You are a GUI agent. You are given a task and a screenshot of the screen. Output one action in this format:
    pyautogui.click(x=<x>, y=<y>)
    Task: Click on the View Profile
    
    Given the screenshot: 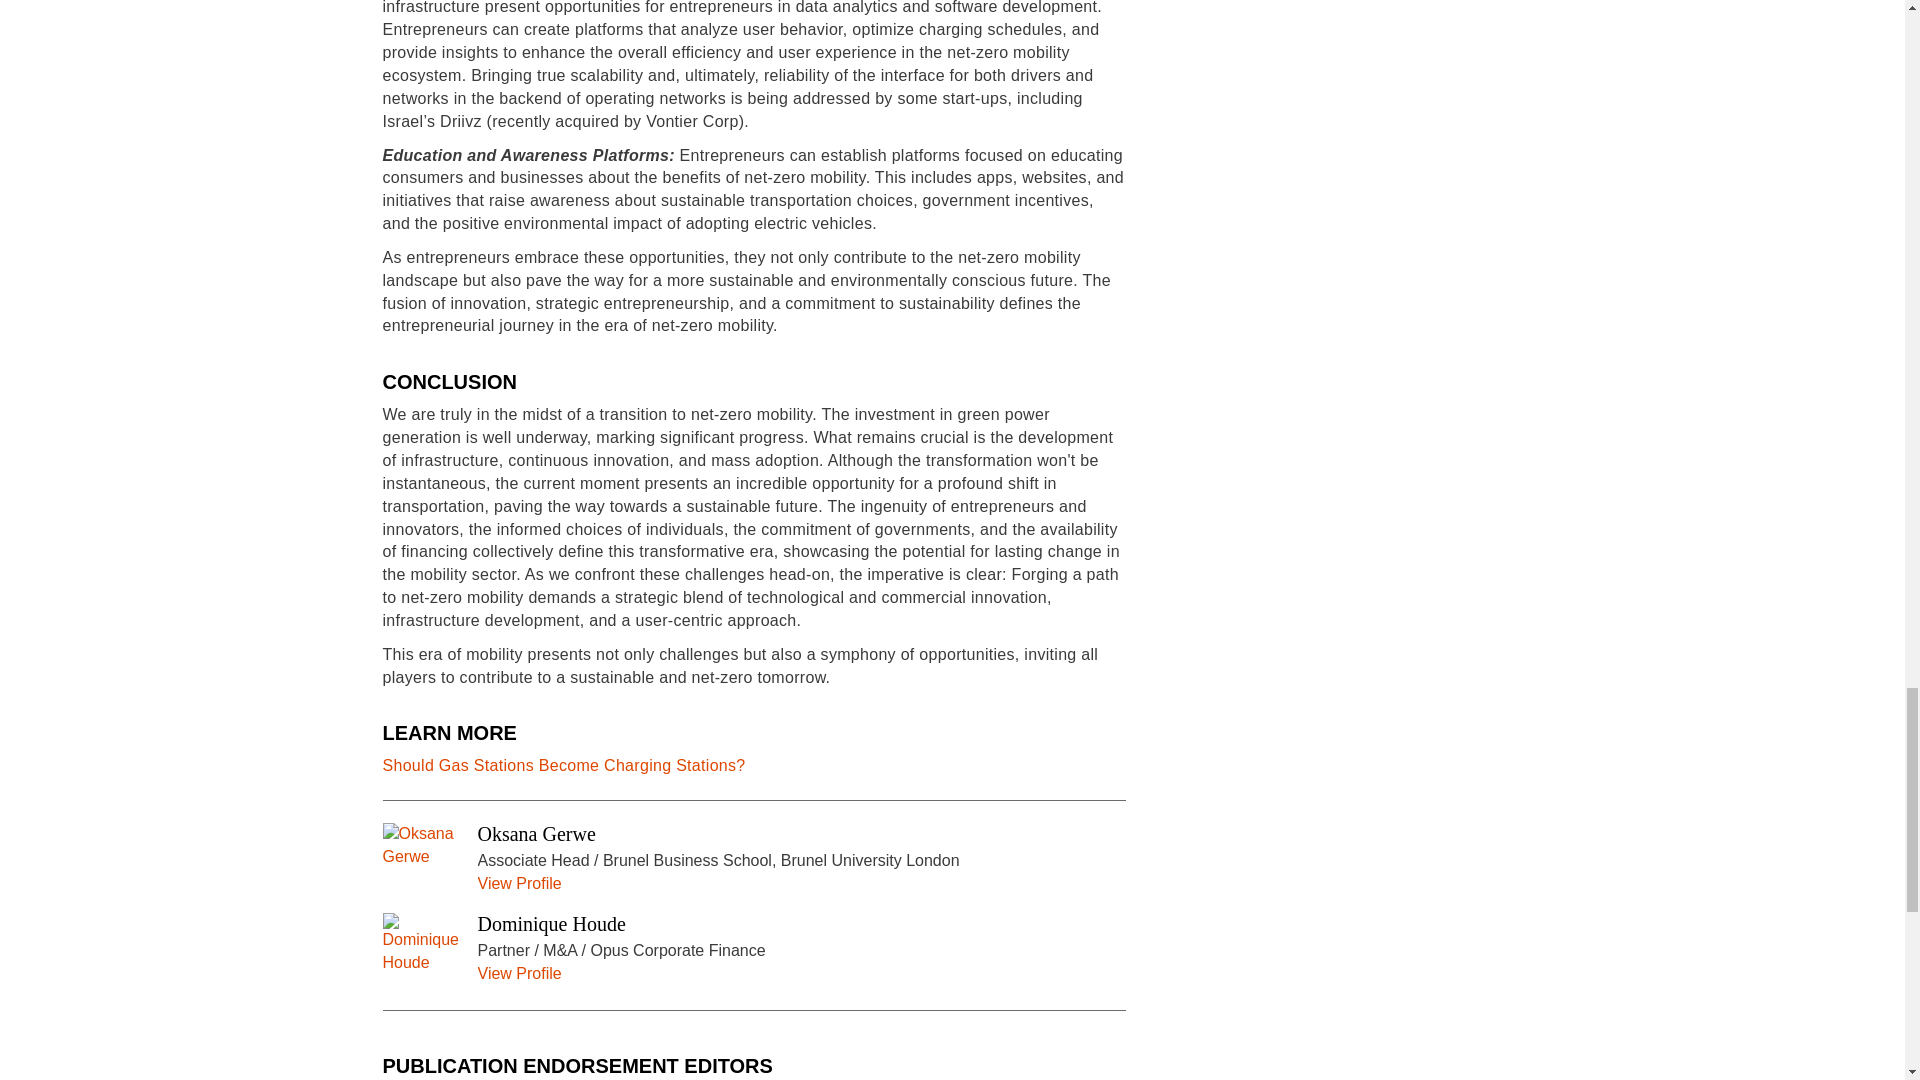 What is the action you would take?
    pyautogui.click(x=520, y=973)
    